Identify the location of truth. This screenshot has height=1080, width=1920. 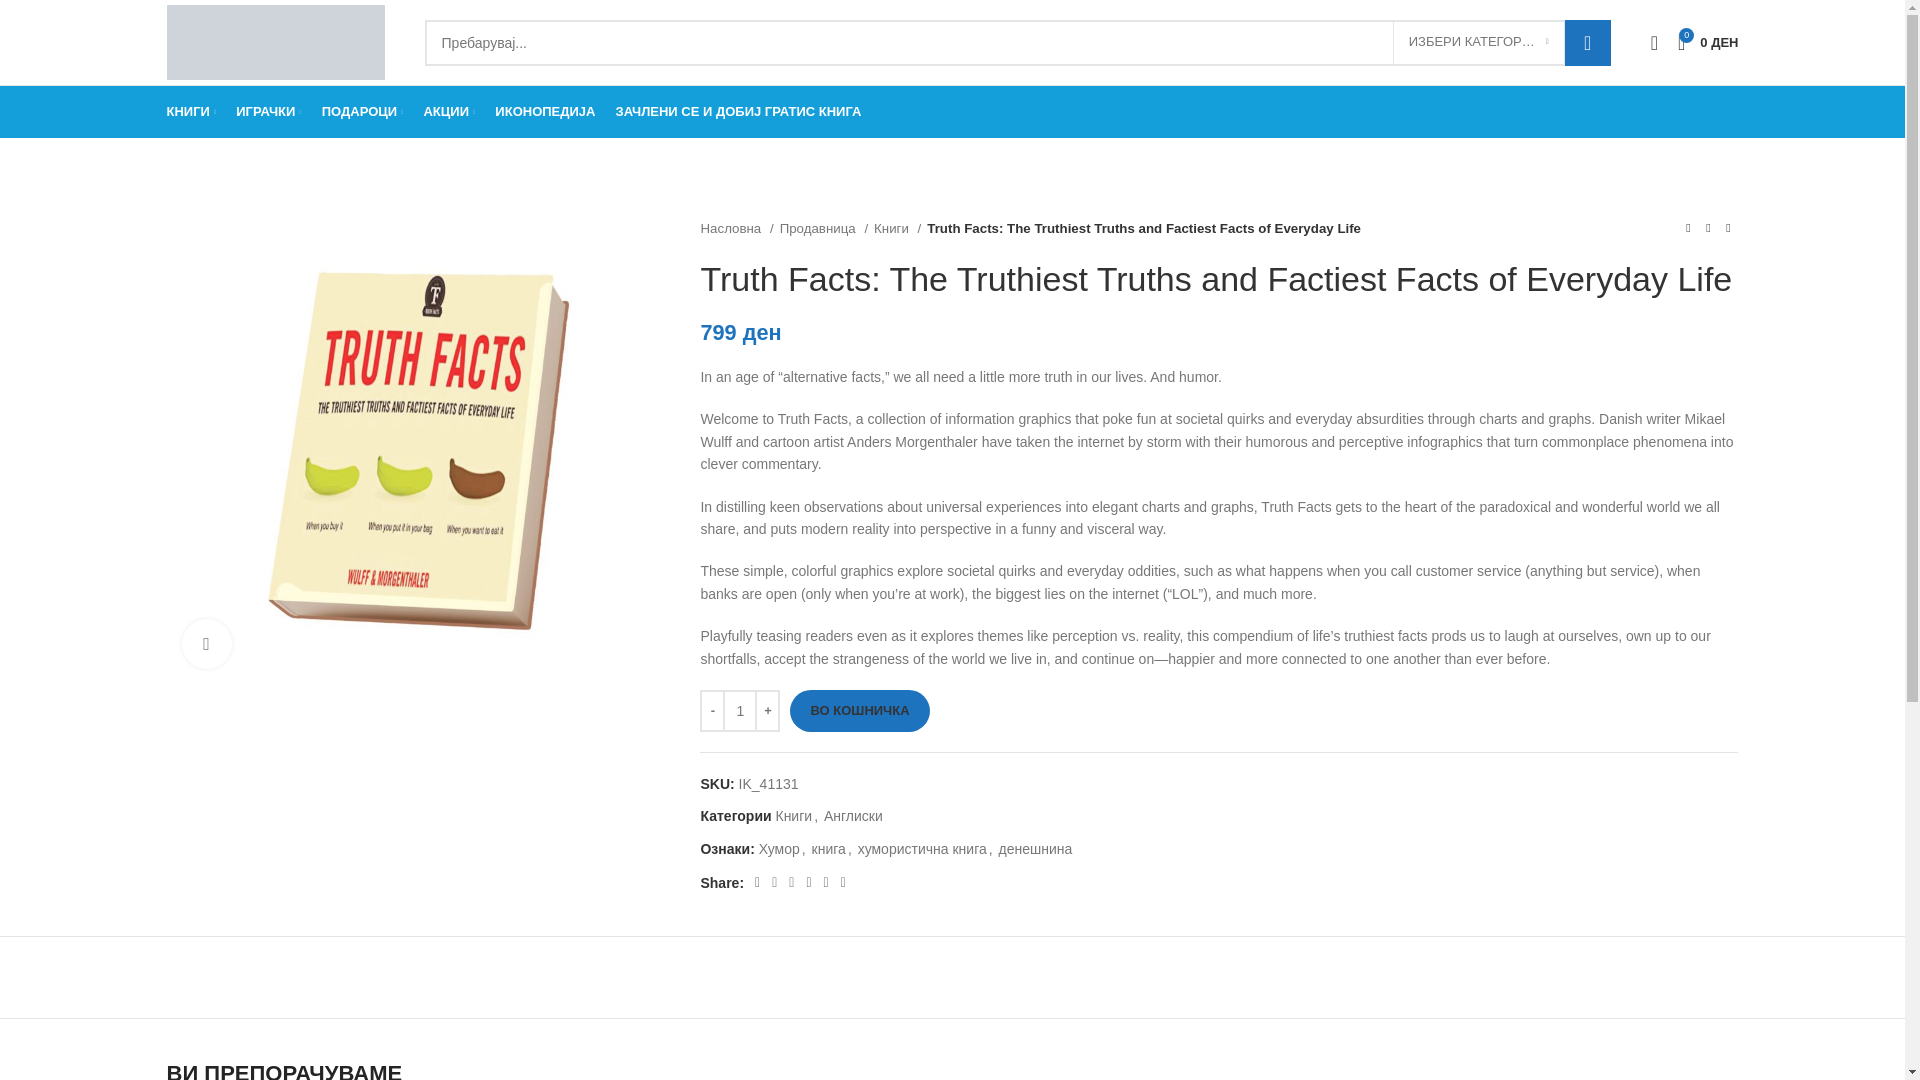
(418, 450).